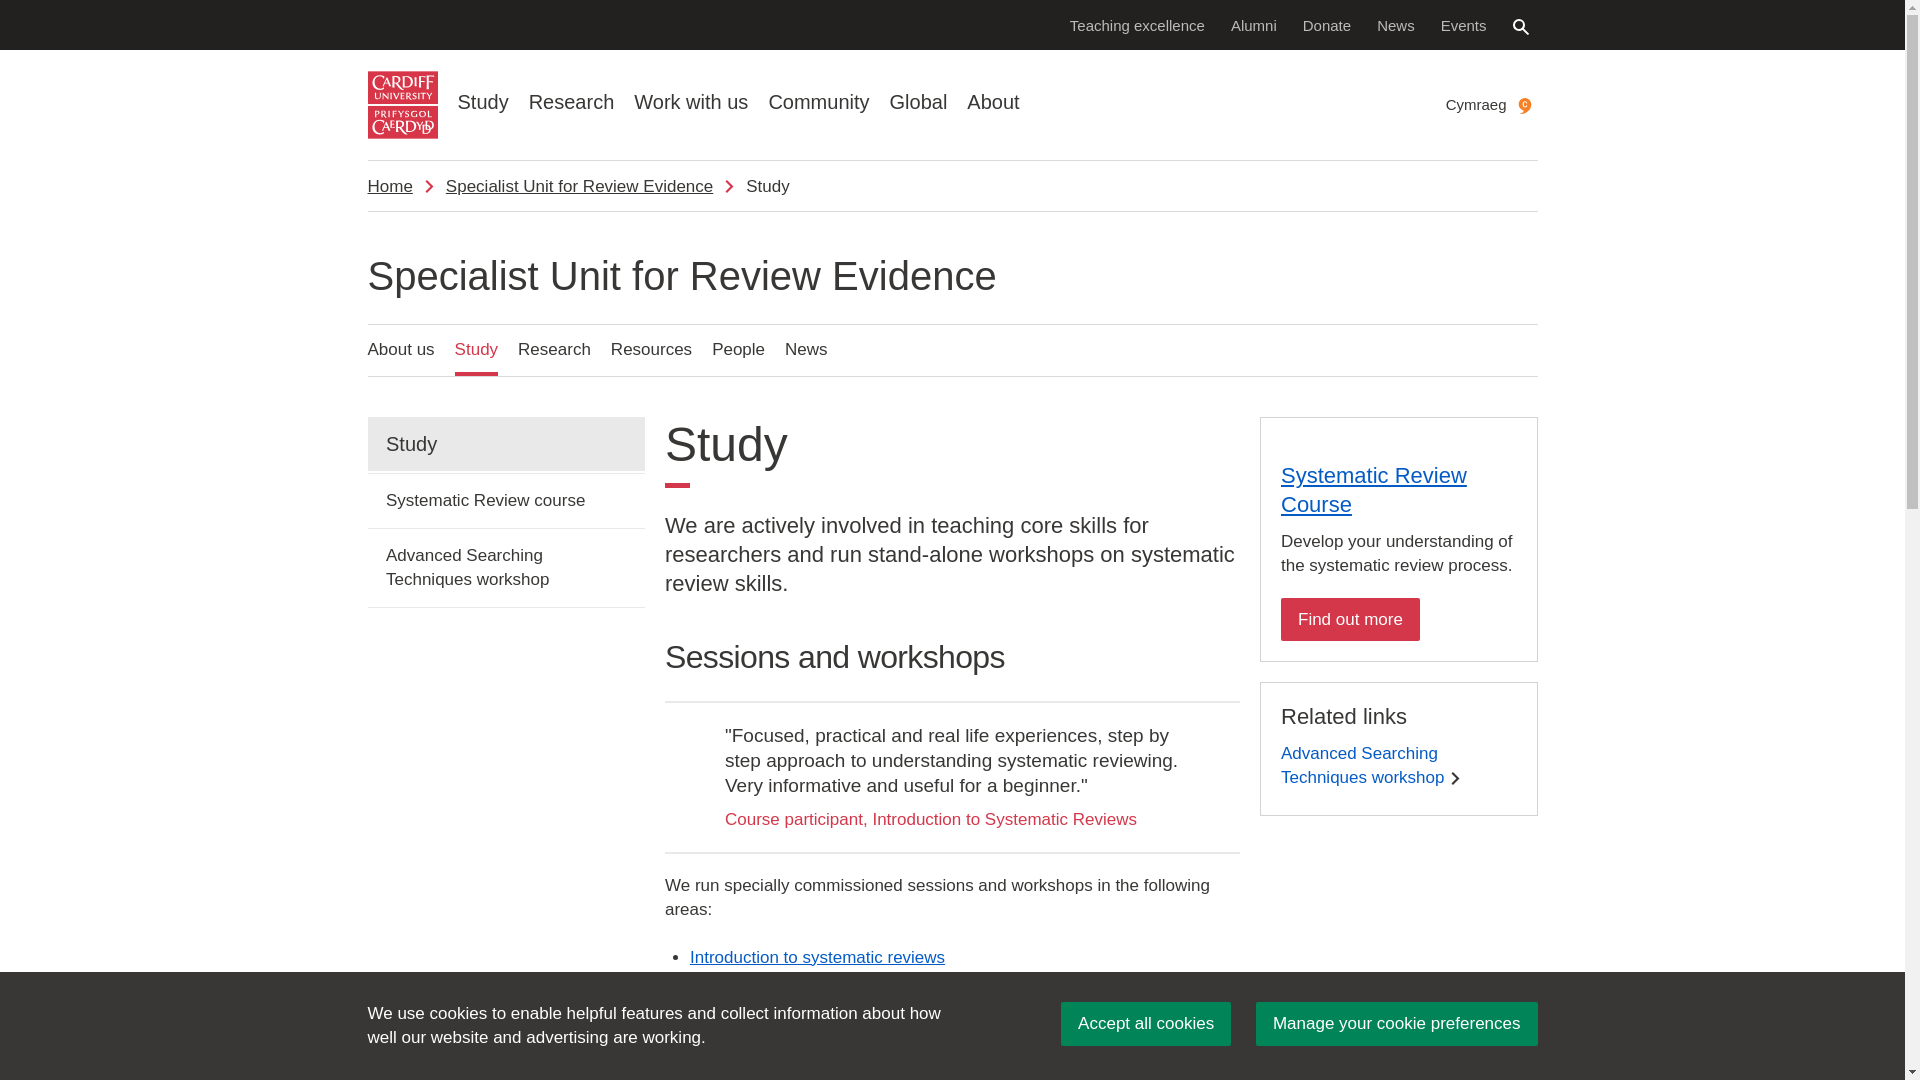  What do you see at coordinates (1137, 24) in the screenshot?
I see `Teaching excellence` at bounding box center [1137, 24].